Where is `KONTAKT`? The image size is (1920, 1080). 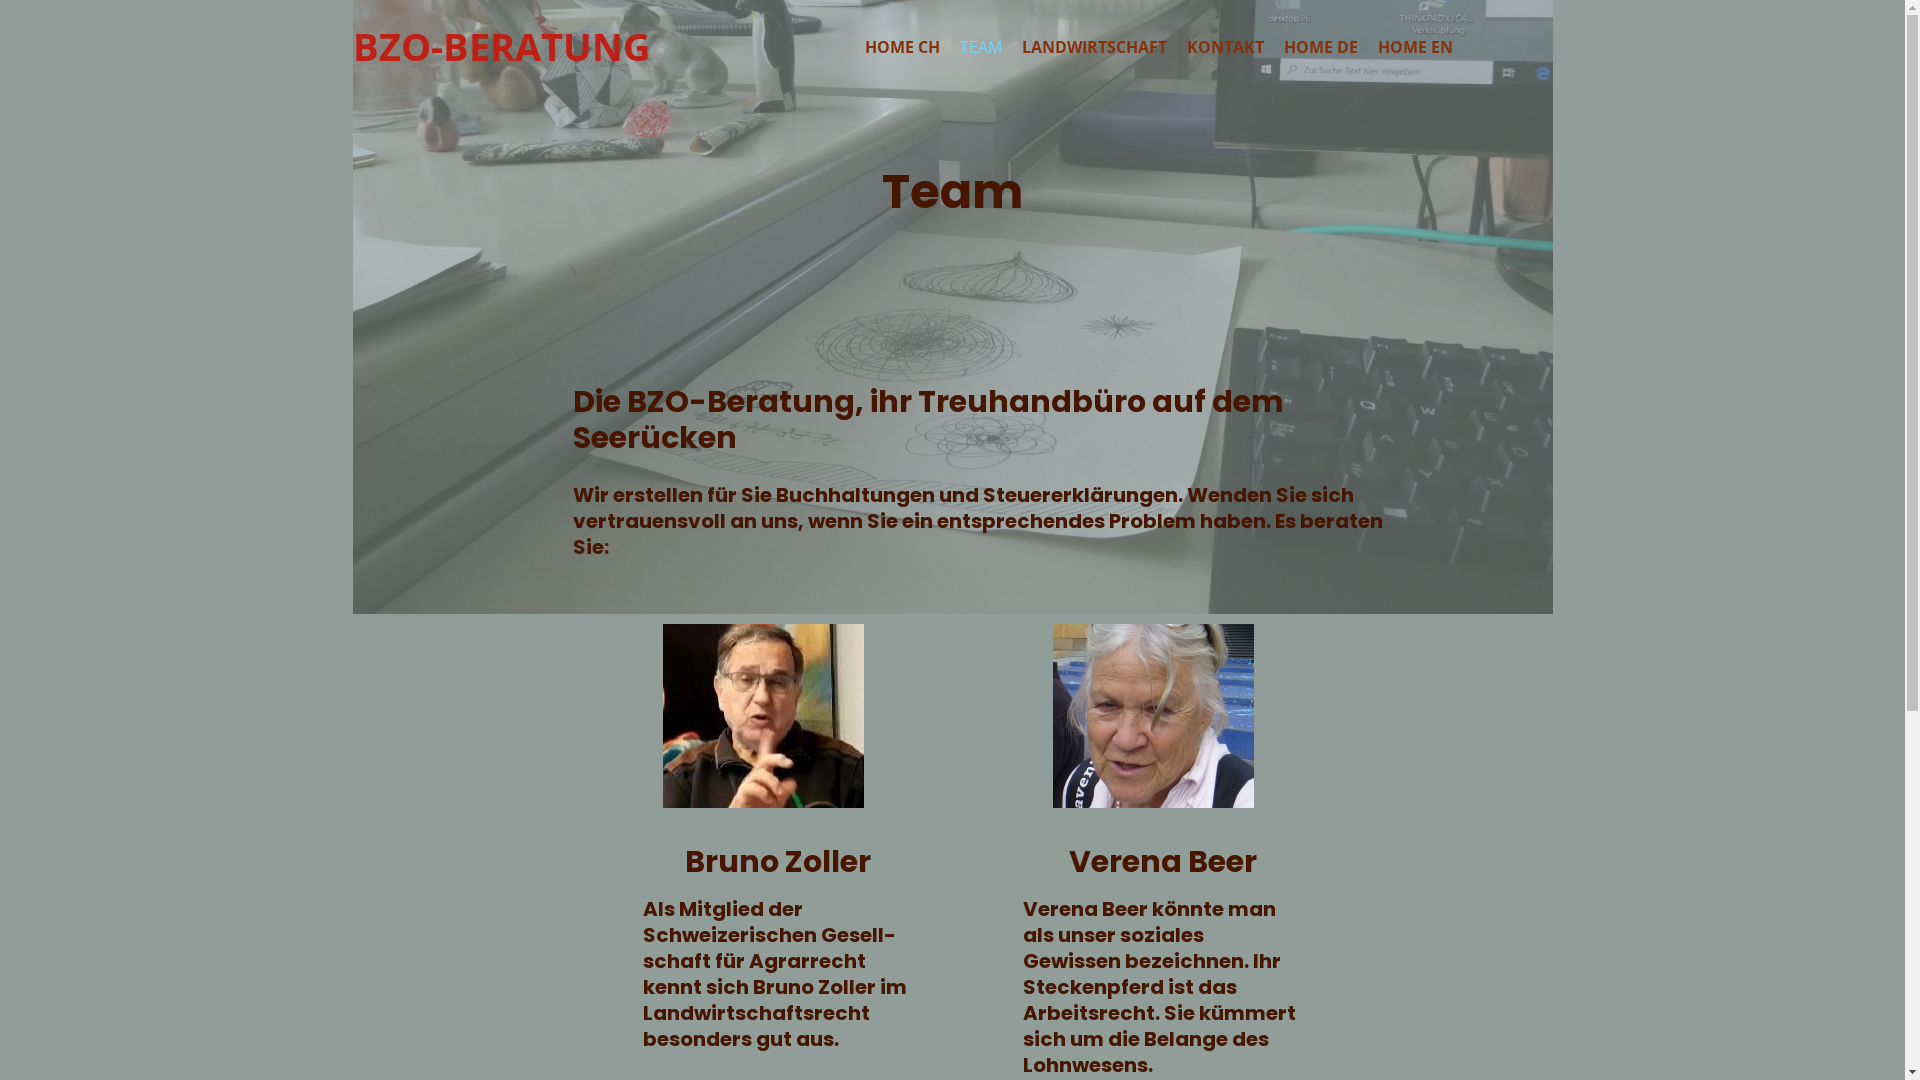
KONTAKT is located at coordinates (1224, 47).